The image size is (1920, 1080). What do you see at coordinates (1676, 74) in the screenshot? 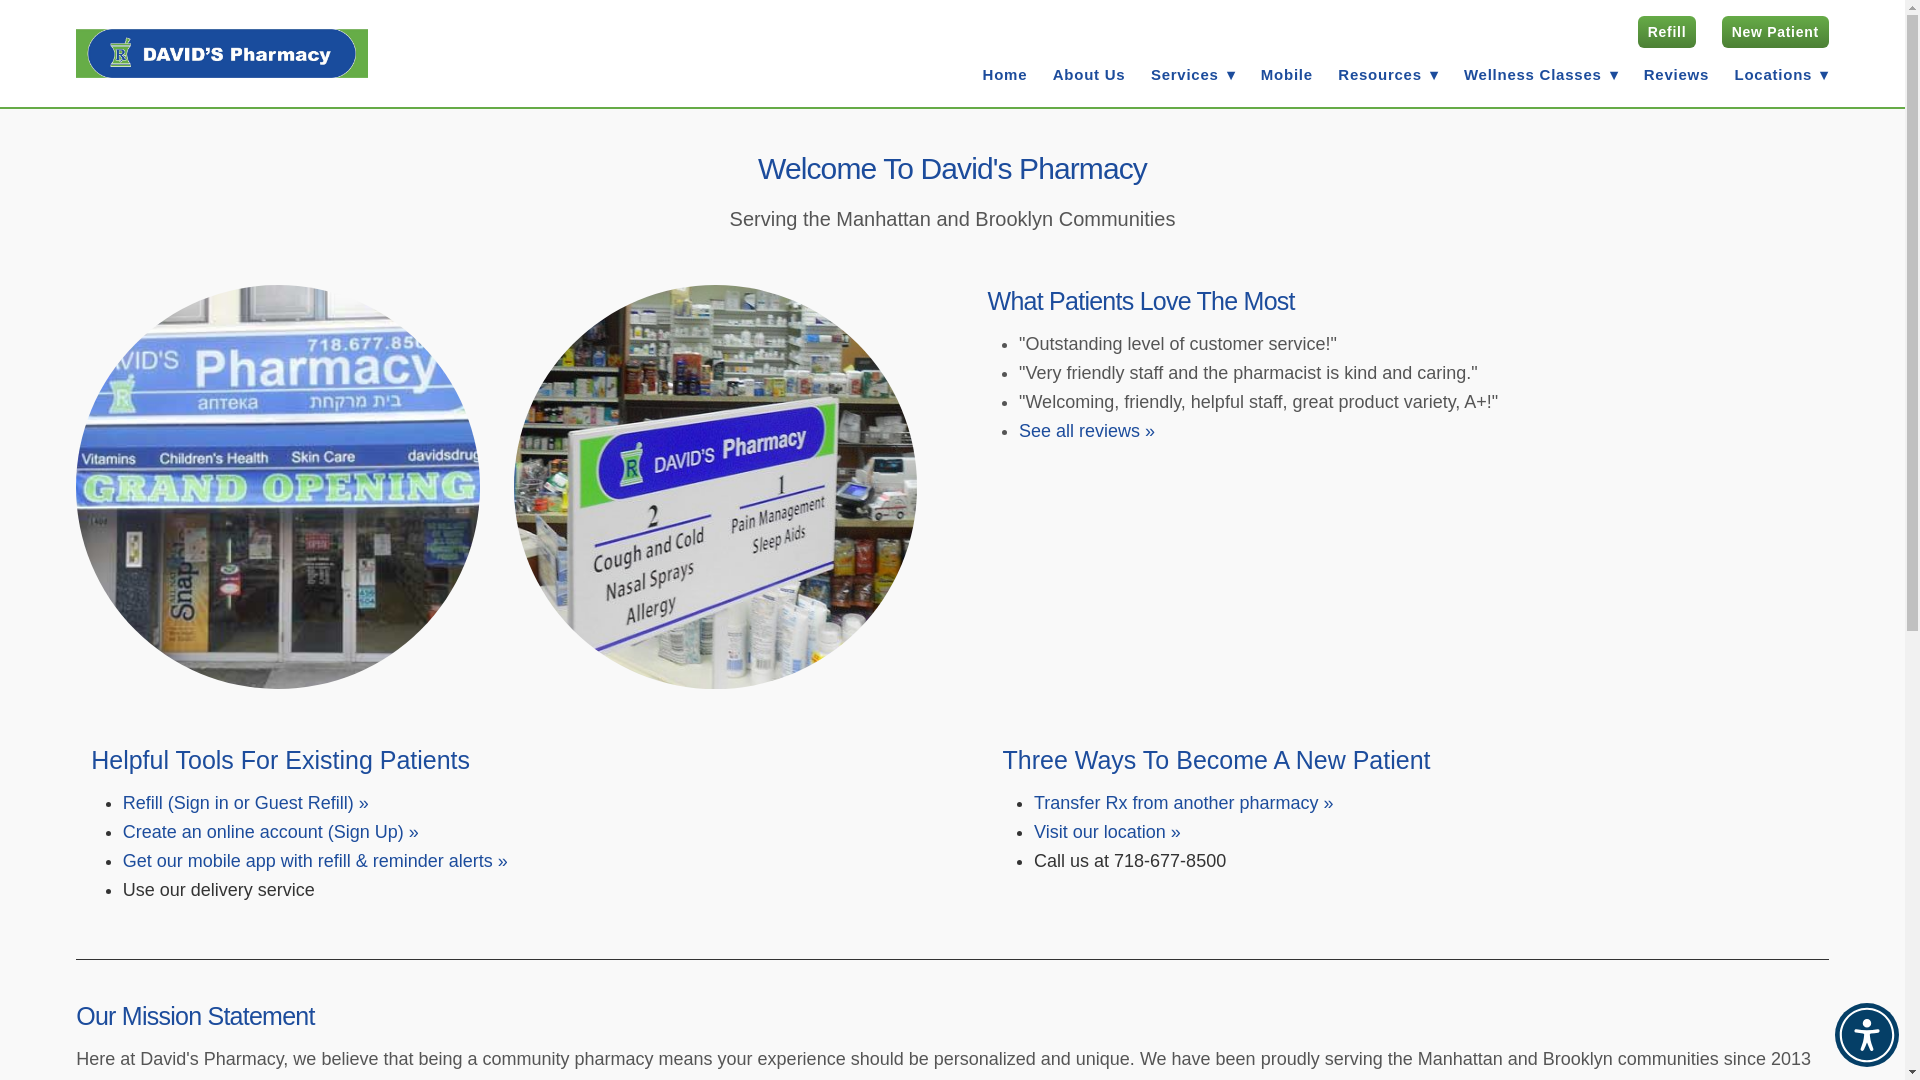
I see `Reviews` at bounding box center [1676, 74].